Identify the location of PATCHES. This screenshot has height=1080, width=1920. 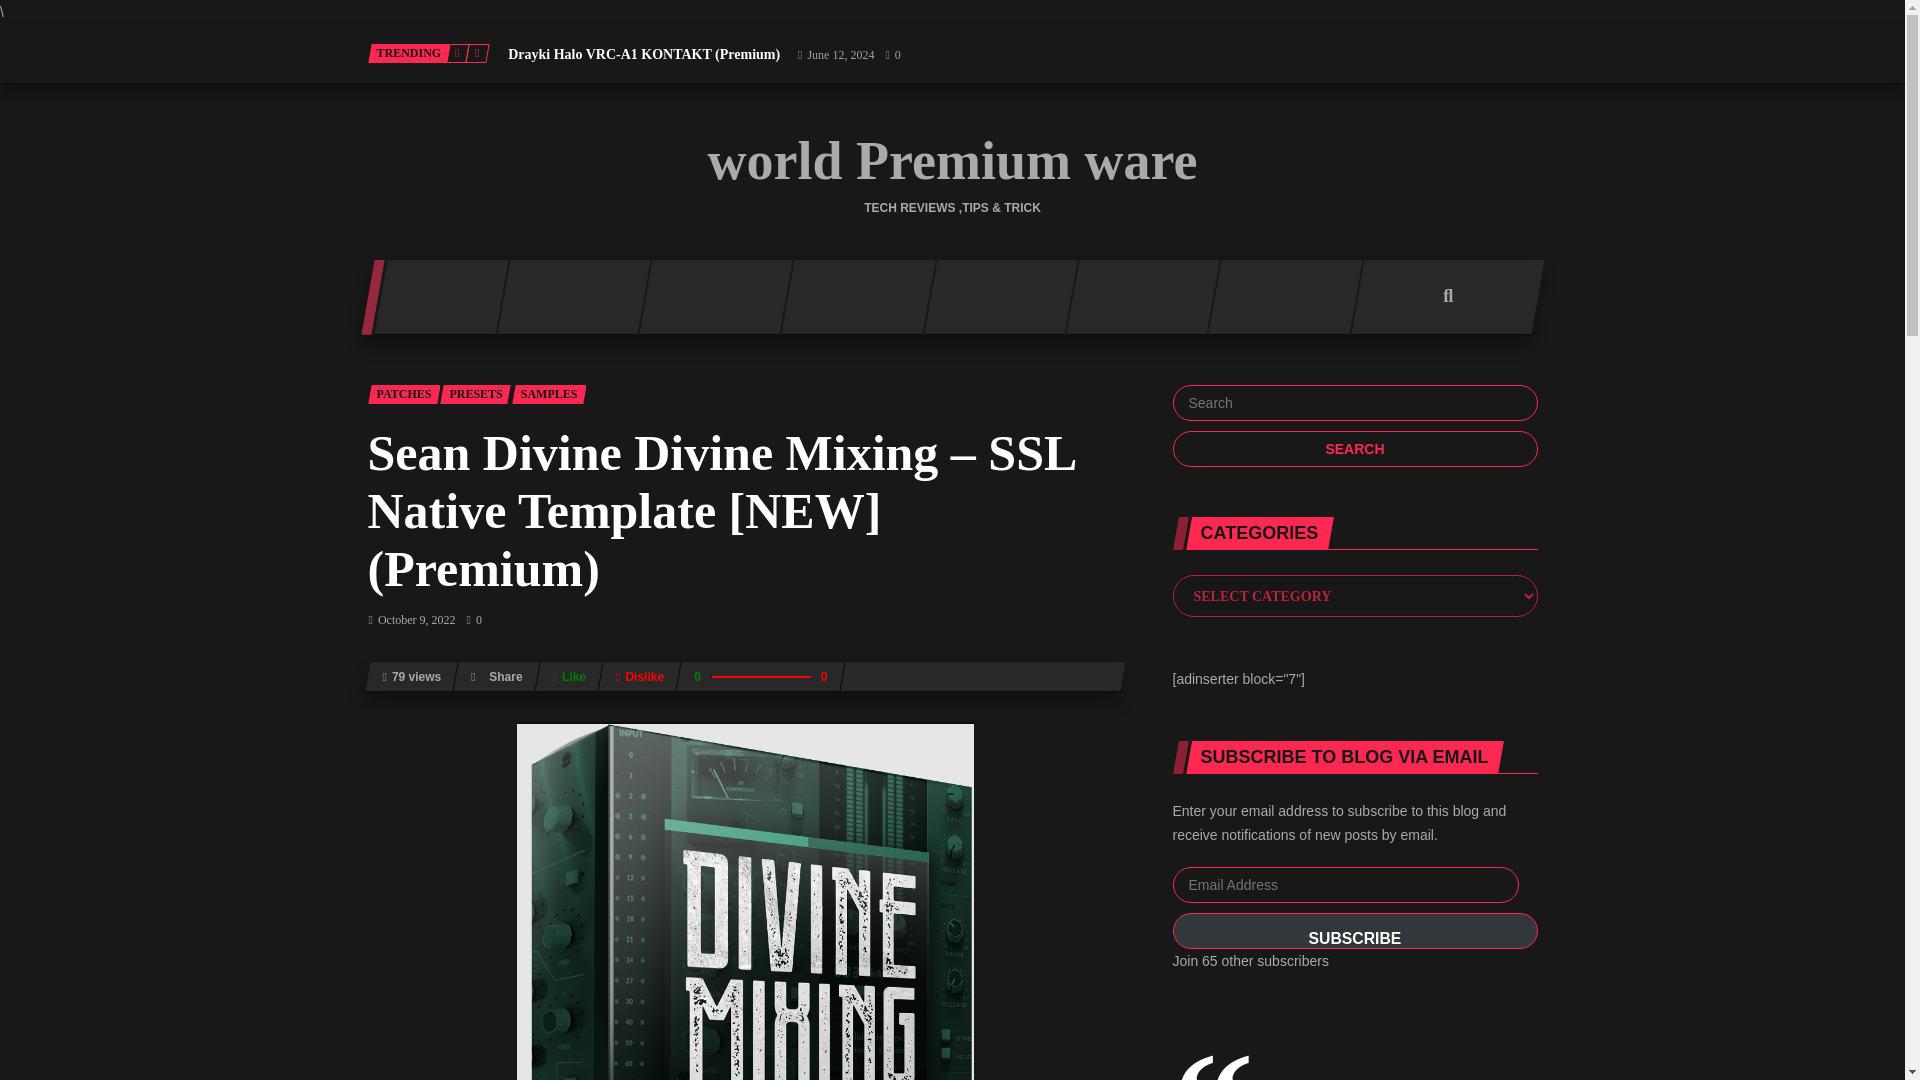
(404, 394).